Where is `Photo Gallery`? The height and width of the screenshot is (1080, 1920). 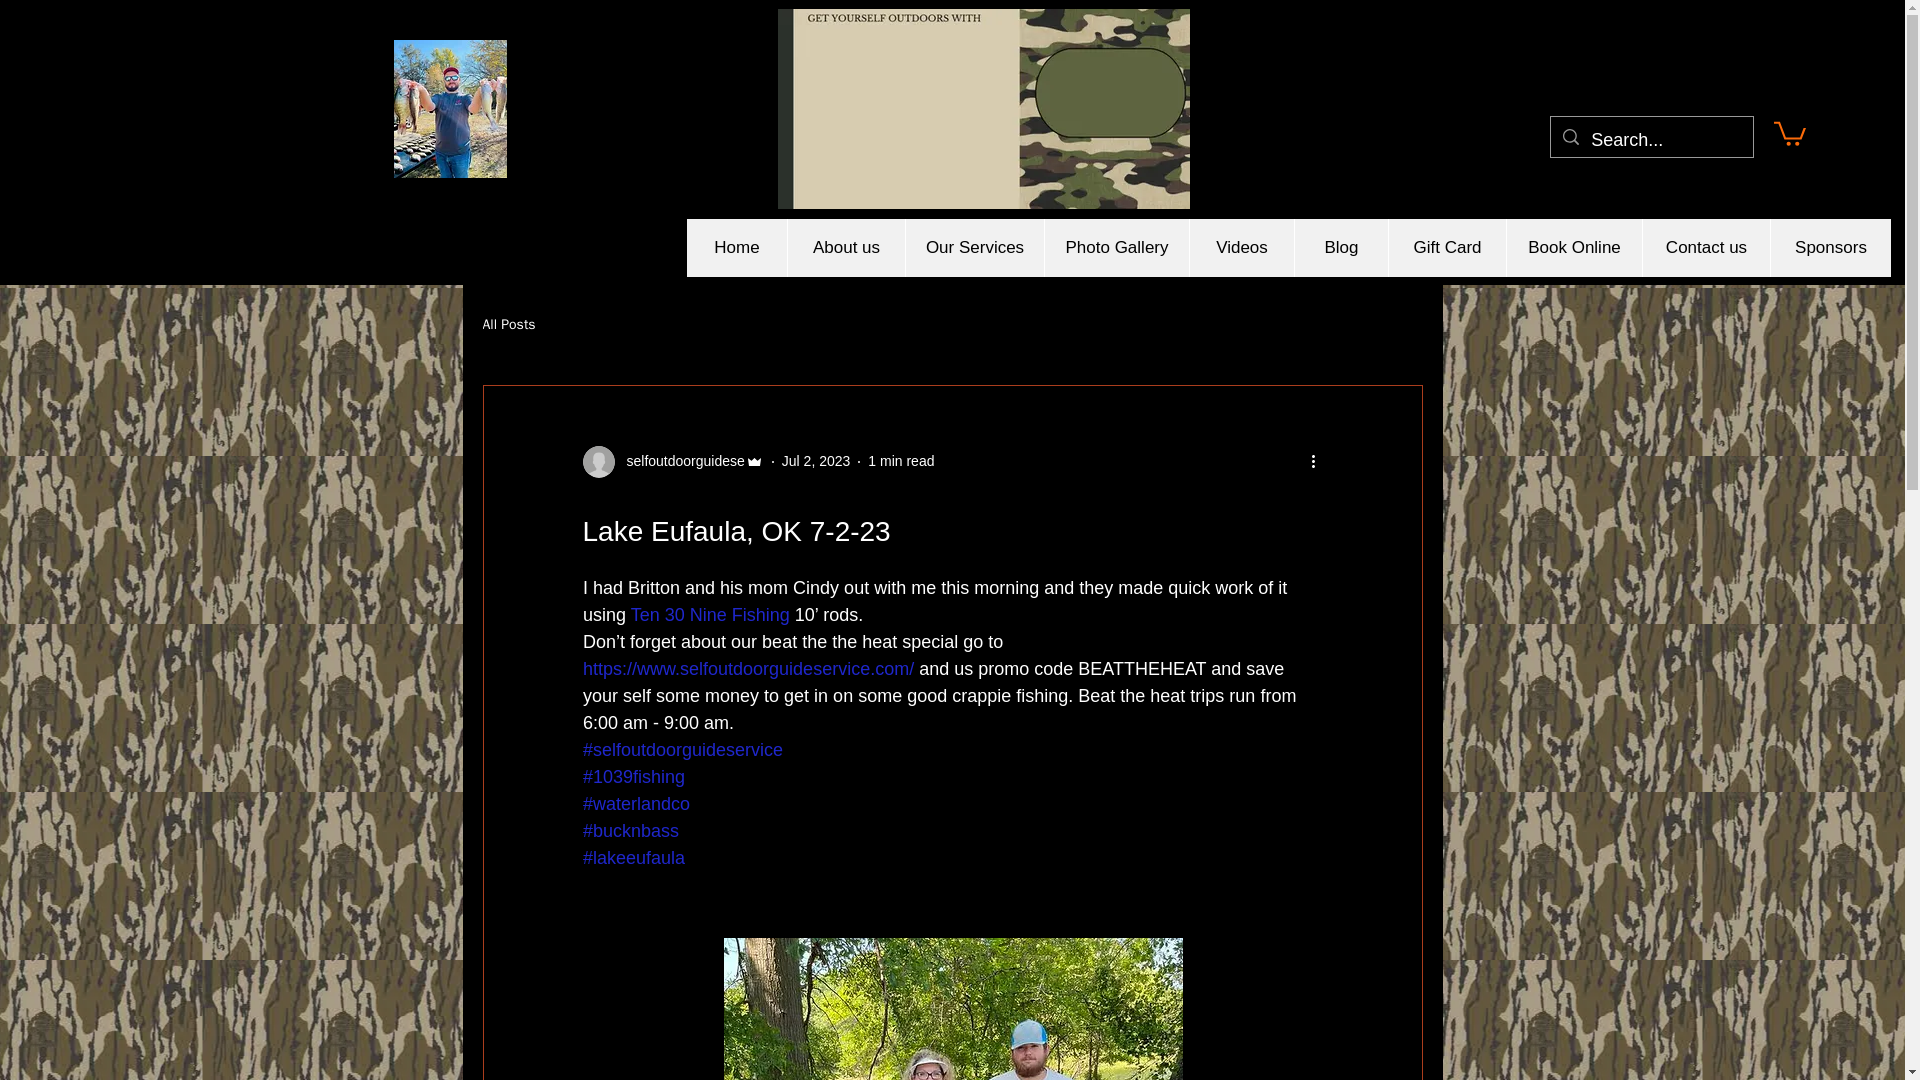
Photo Gallery is located at coordinates (1116, 248).